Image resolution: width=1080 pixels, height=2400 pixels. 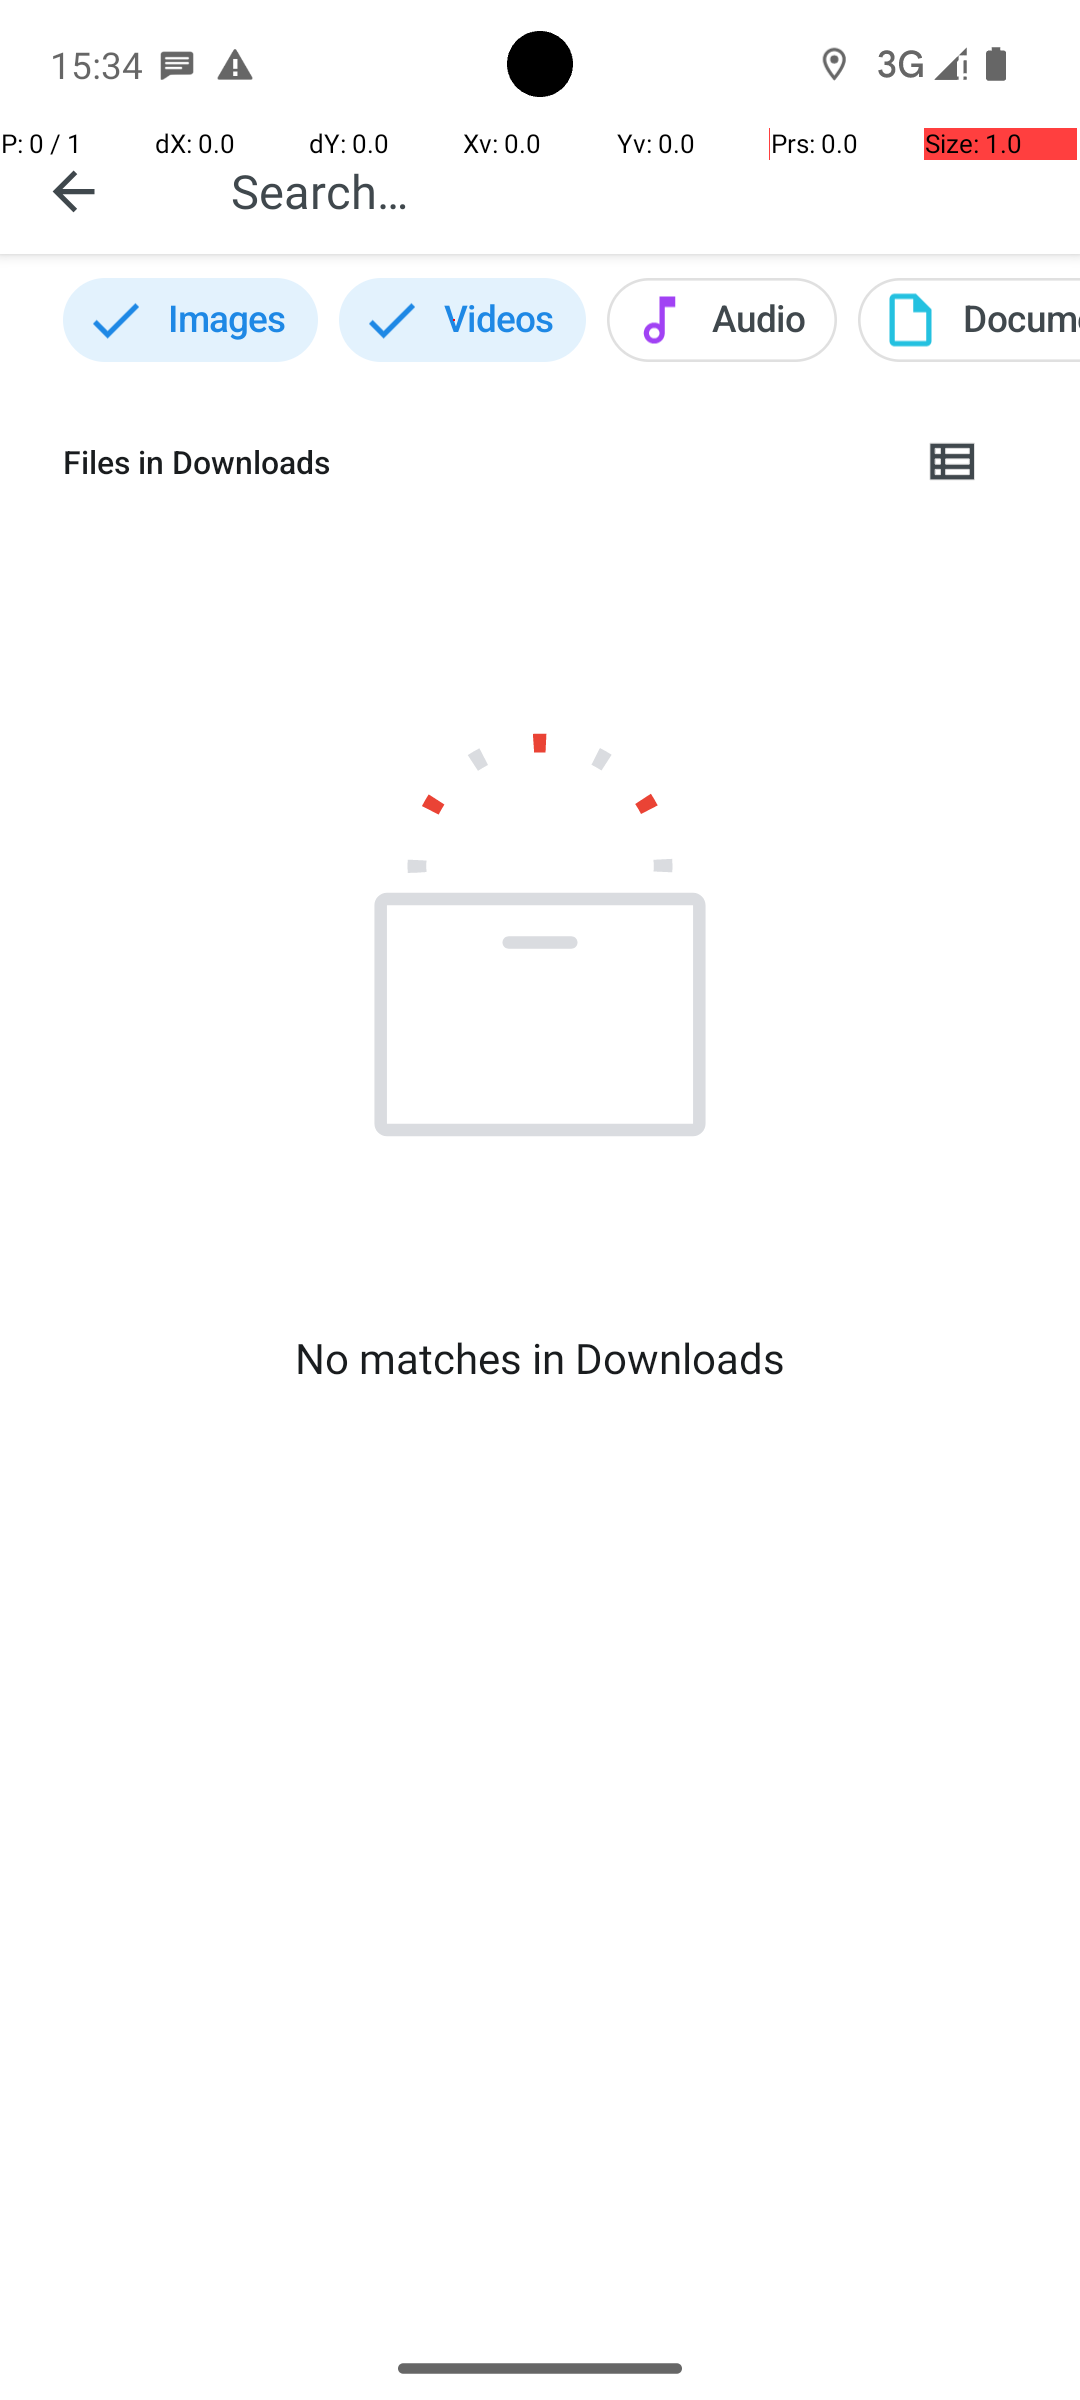 What do you see at coordinates (634, 190) in the screenshot?
I see `Search…` at bounding box center [634, 190].